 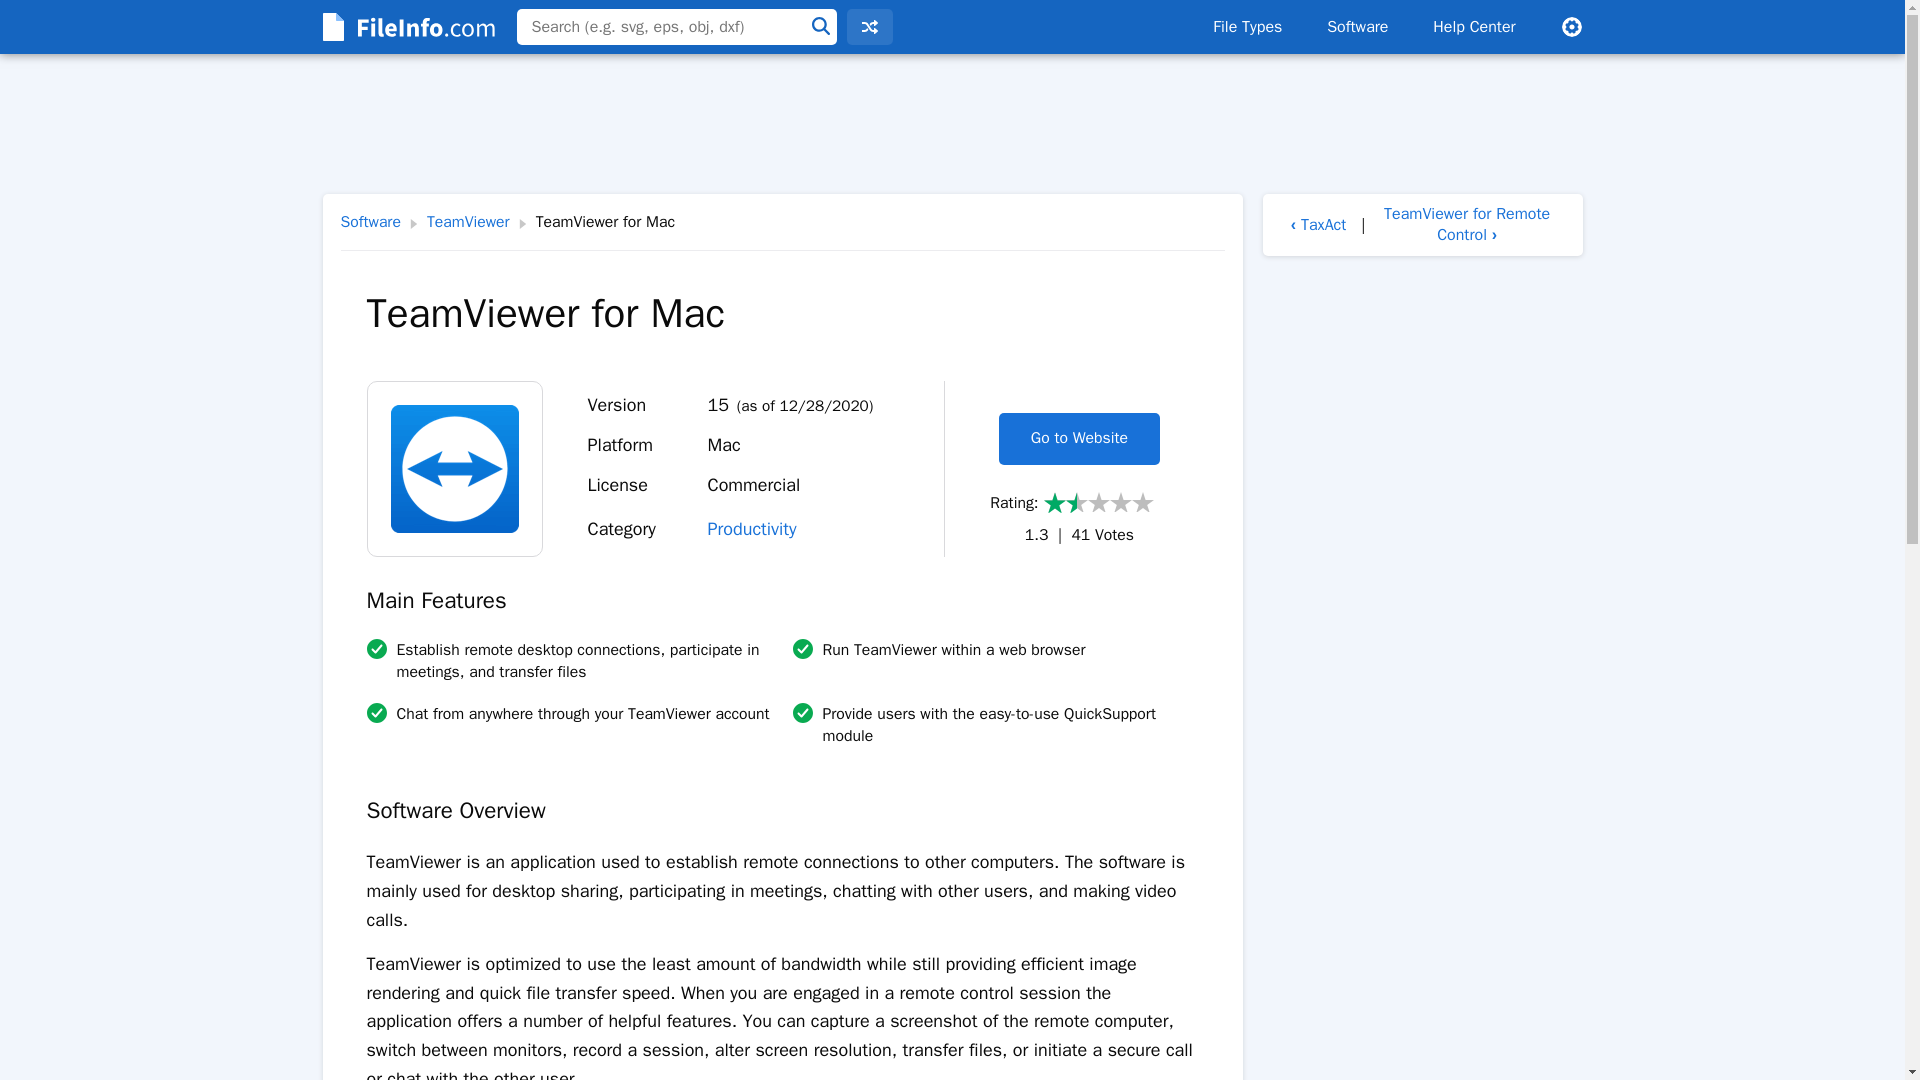 I want to click on TeamViewer TeamViewer for Mac Icon, so click(x=454, y=469).